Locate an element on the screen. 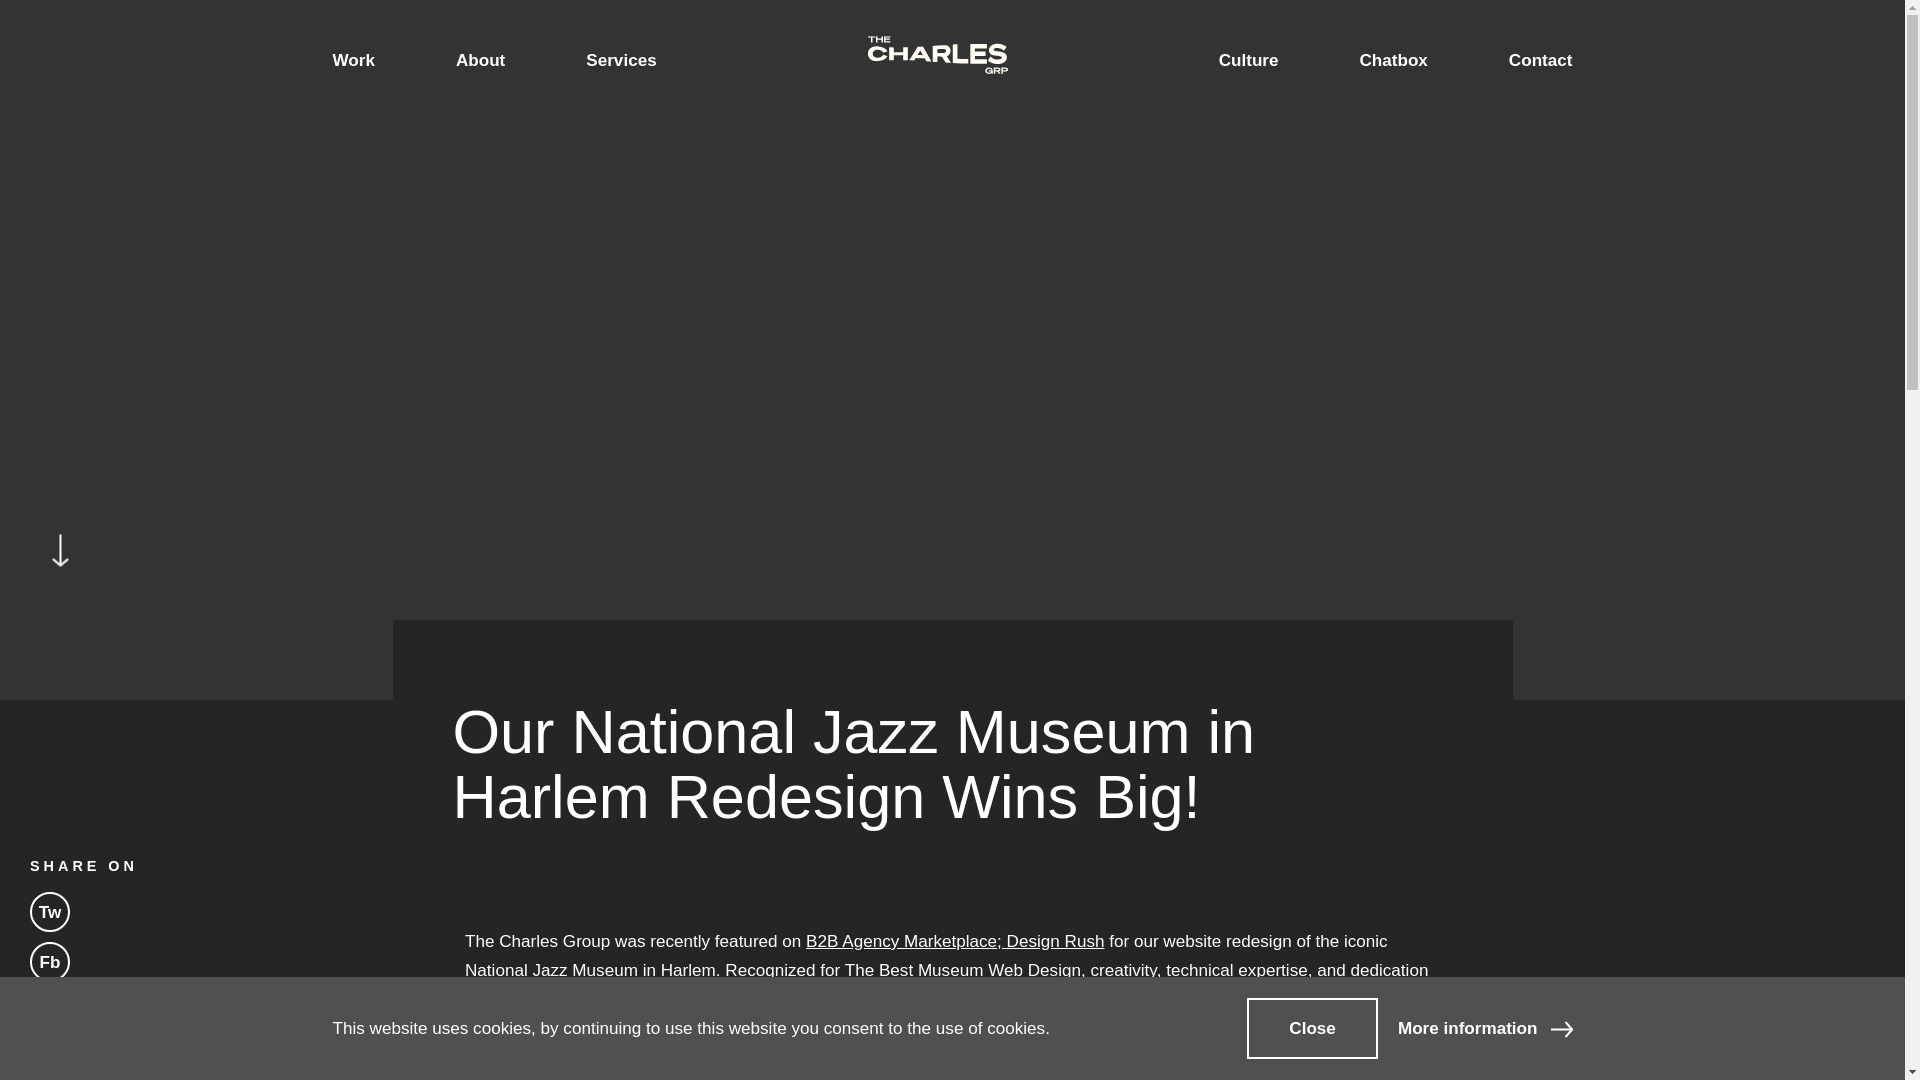  Services is located at coordinates (620, 60).